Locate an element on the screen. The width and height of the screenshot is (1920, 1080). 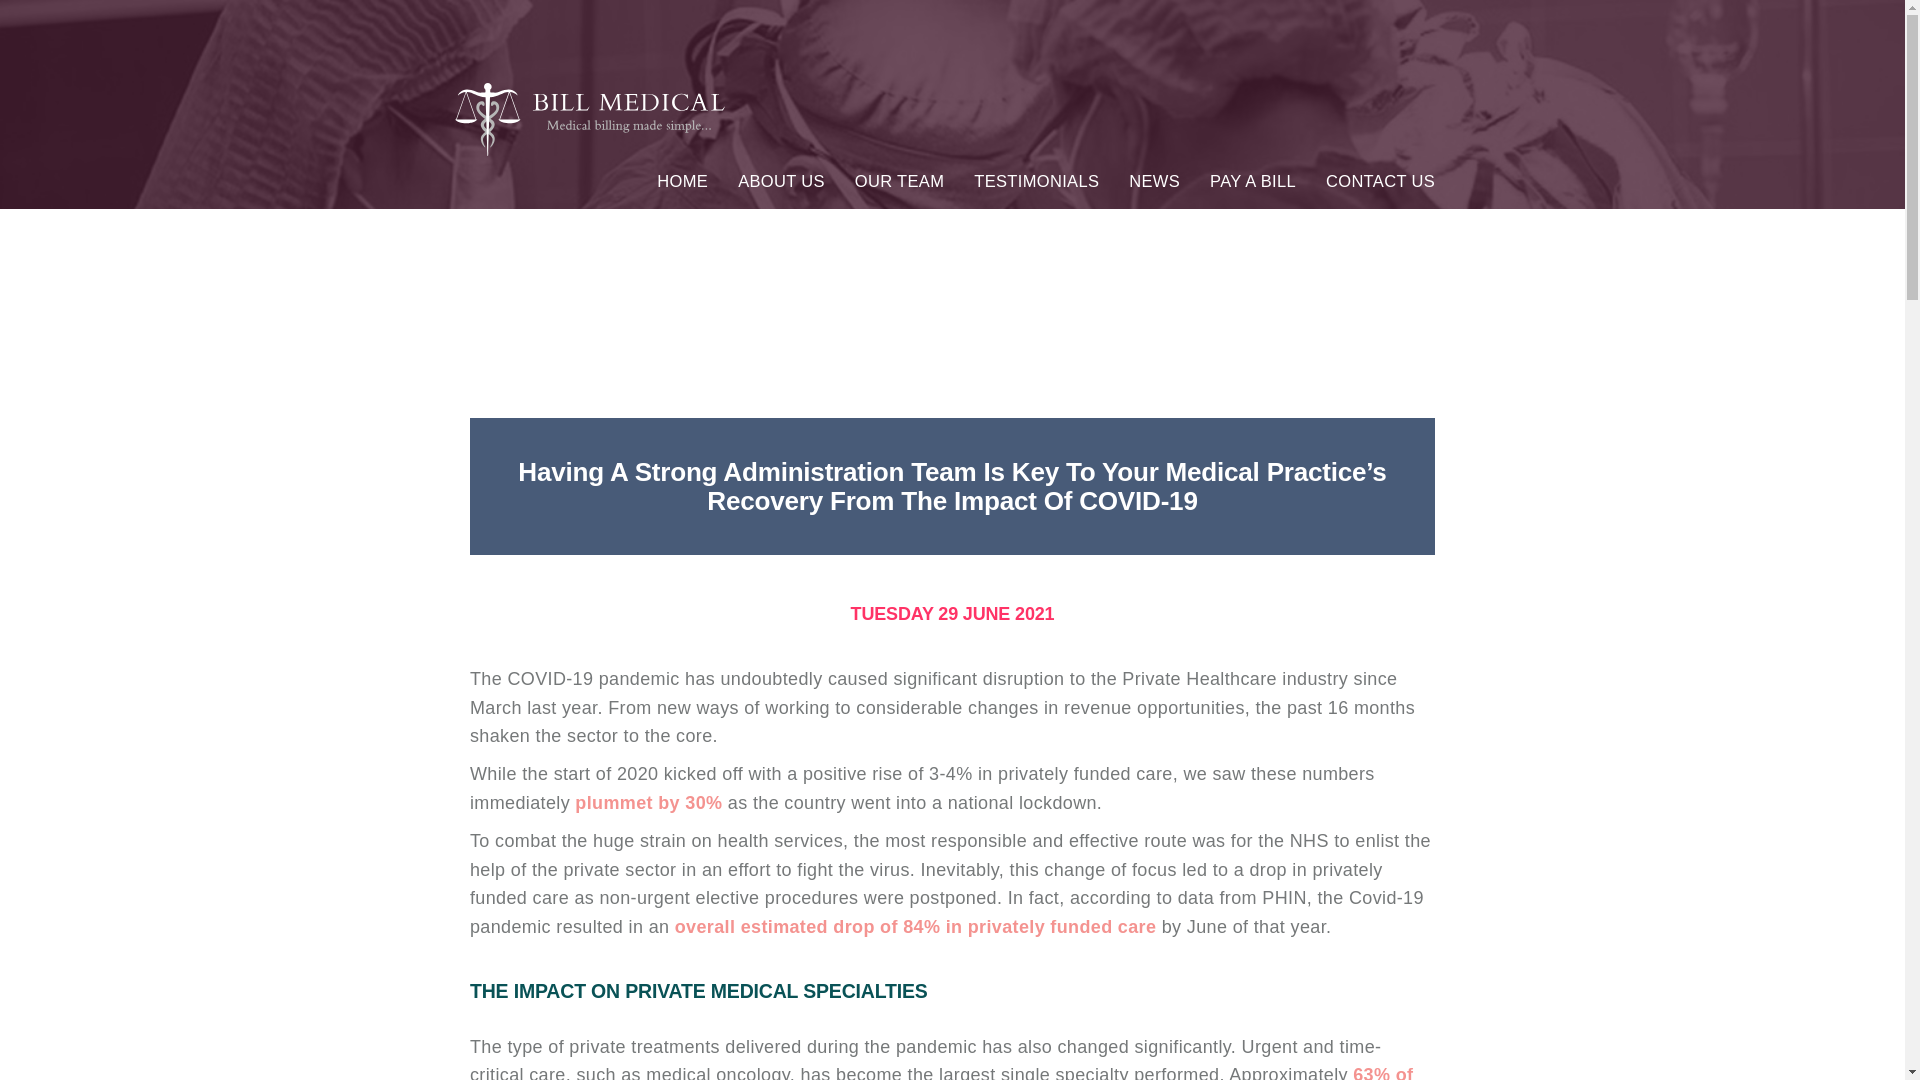
ABOUT US is located at coordinates (782, 184).